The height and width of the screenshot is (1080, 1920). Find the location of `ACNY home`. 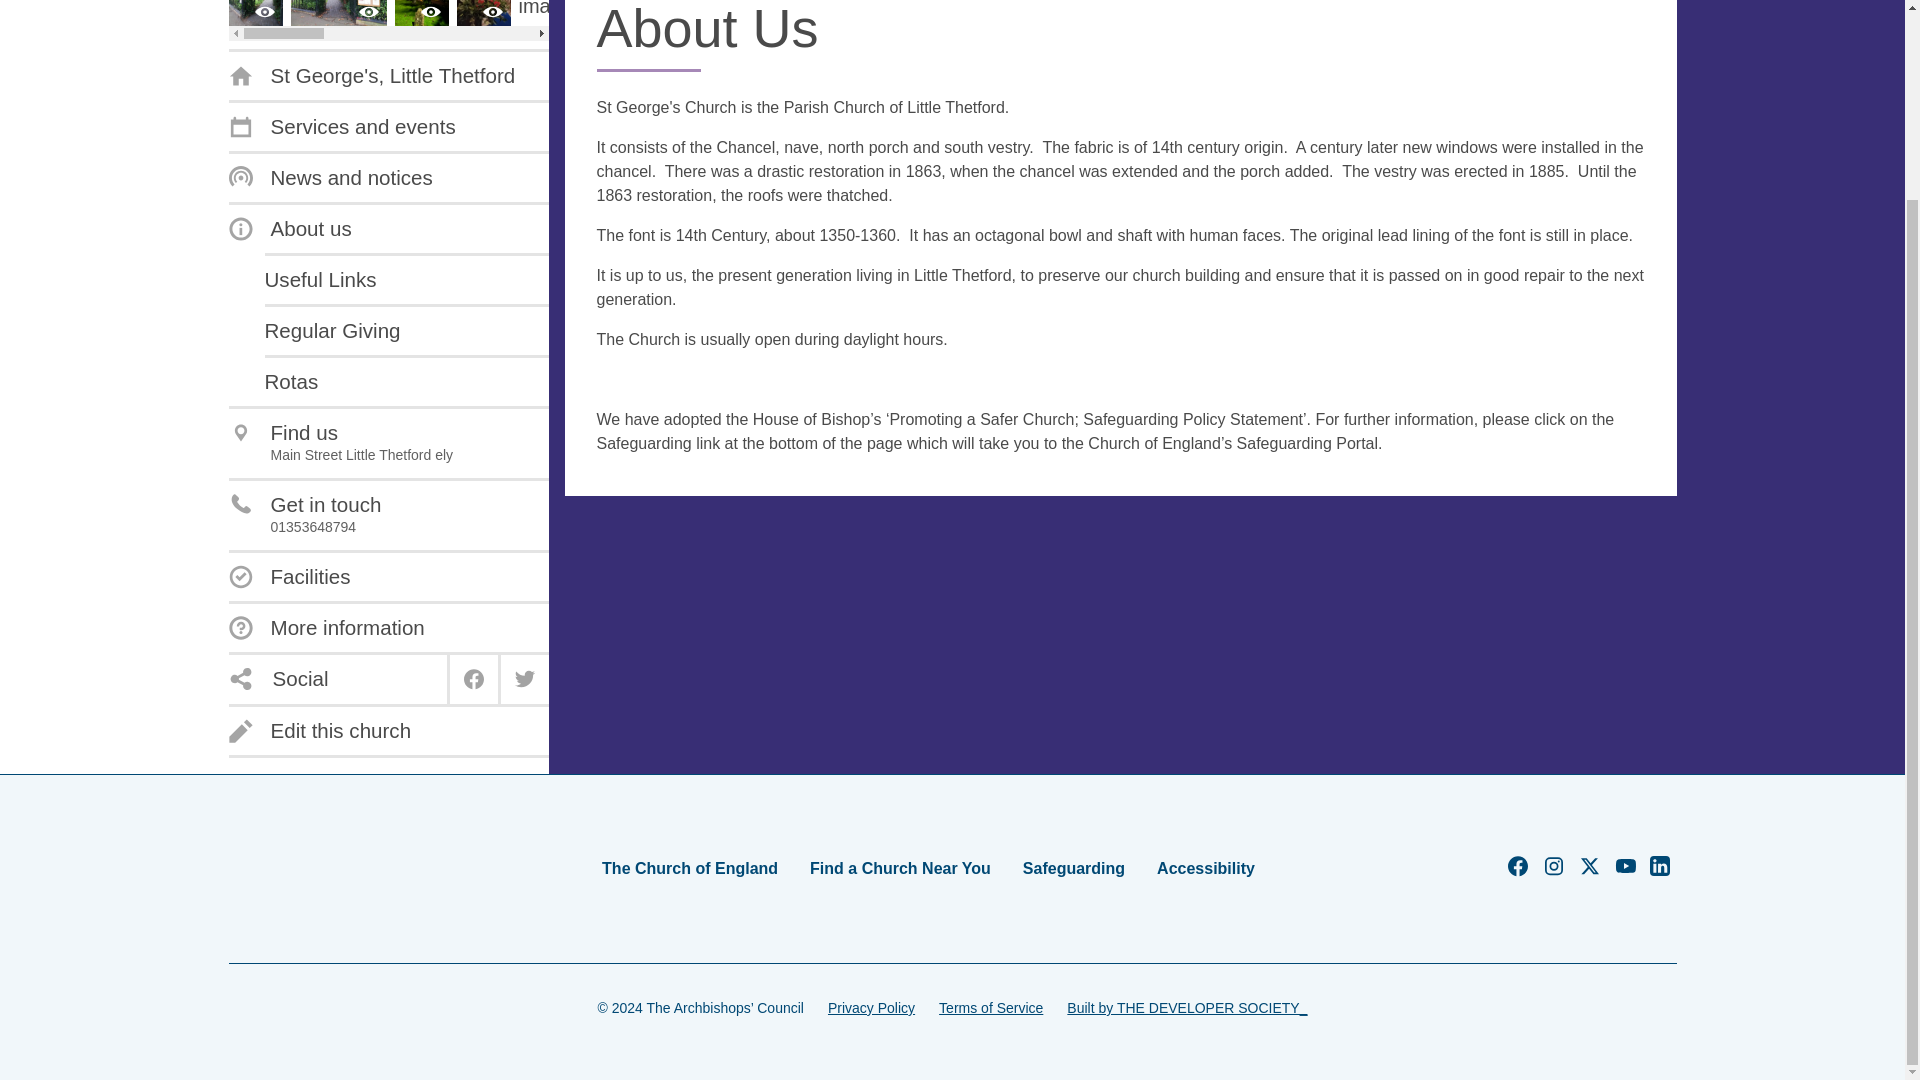

ACNY home is located at coordinates (292, 868).